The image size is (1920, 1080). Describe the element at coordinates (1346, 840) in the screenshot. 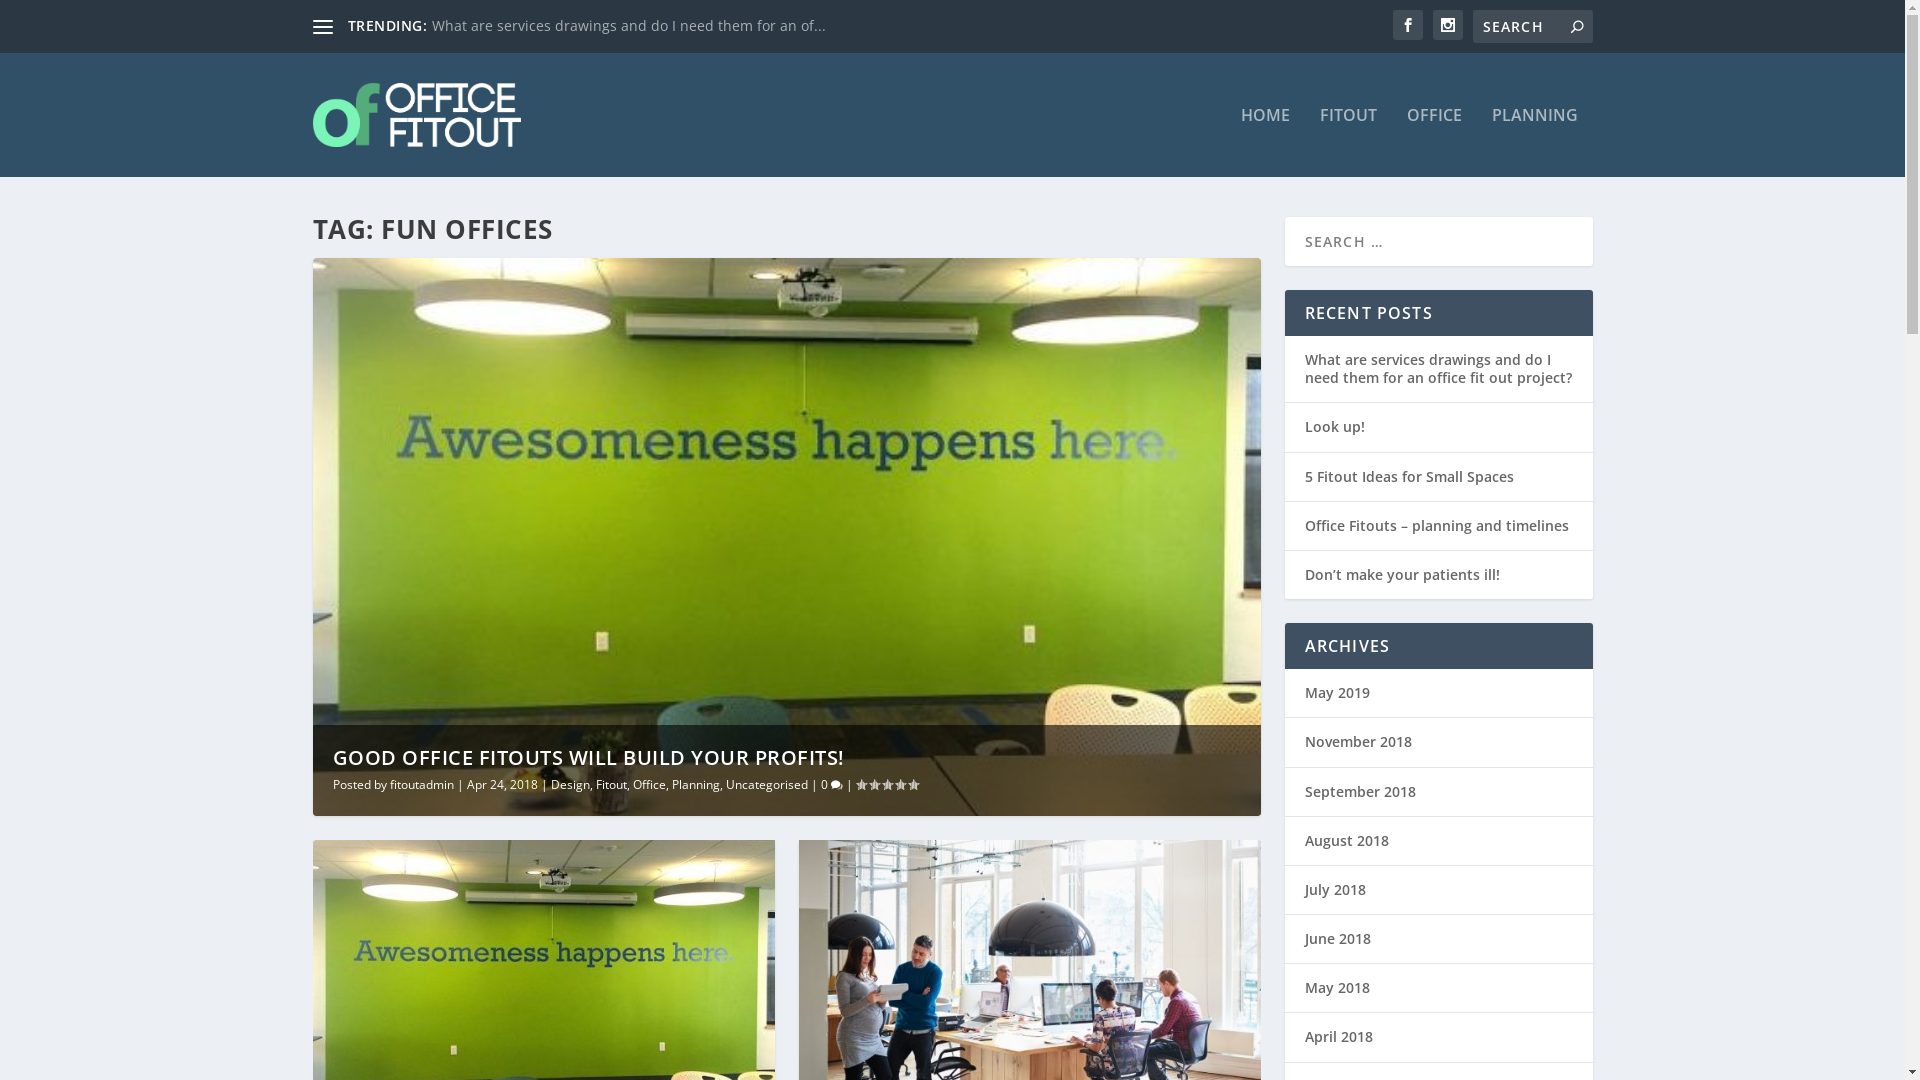

I see `August 2018` at that location.